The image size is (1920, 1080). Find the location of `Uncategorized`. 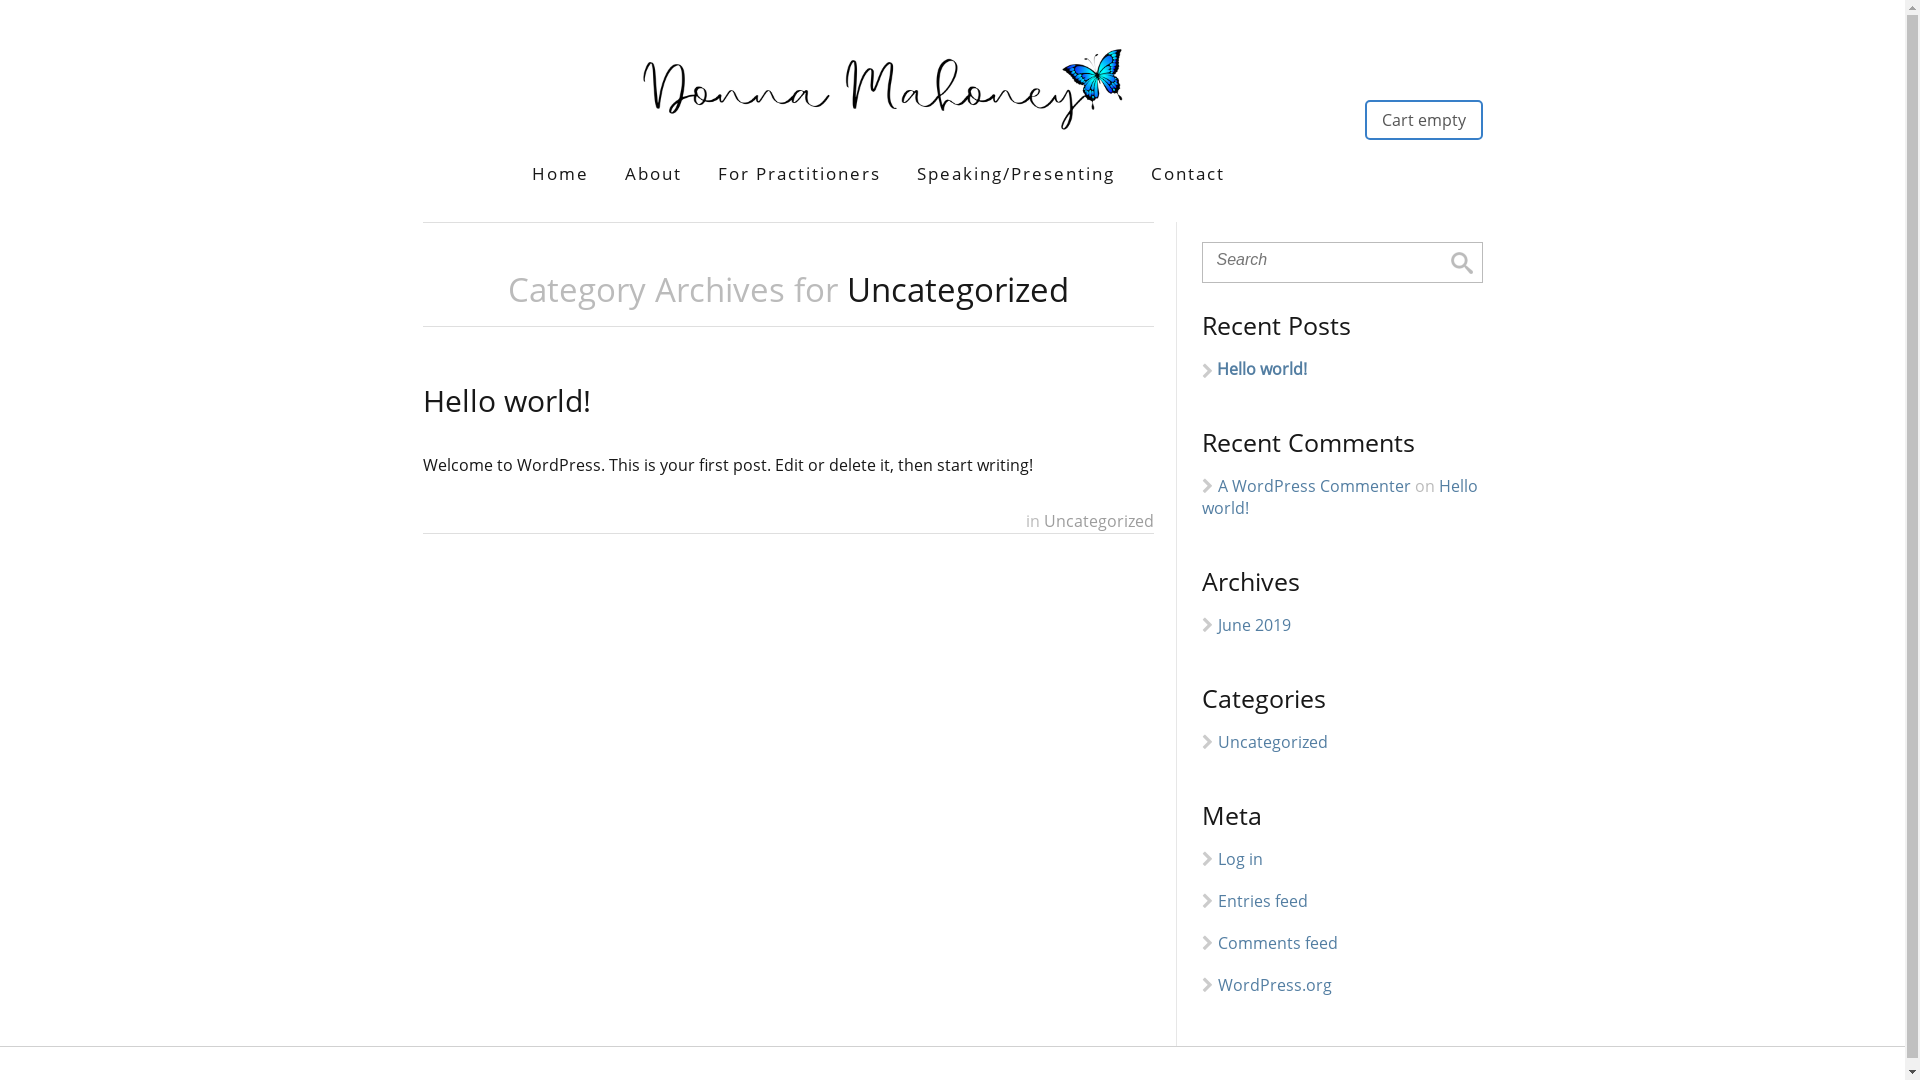

Uncategorized is located at coordinates (1273, 742).